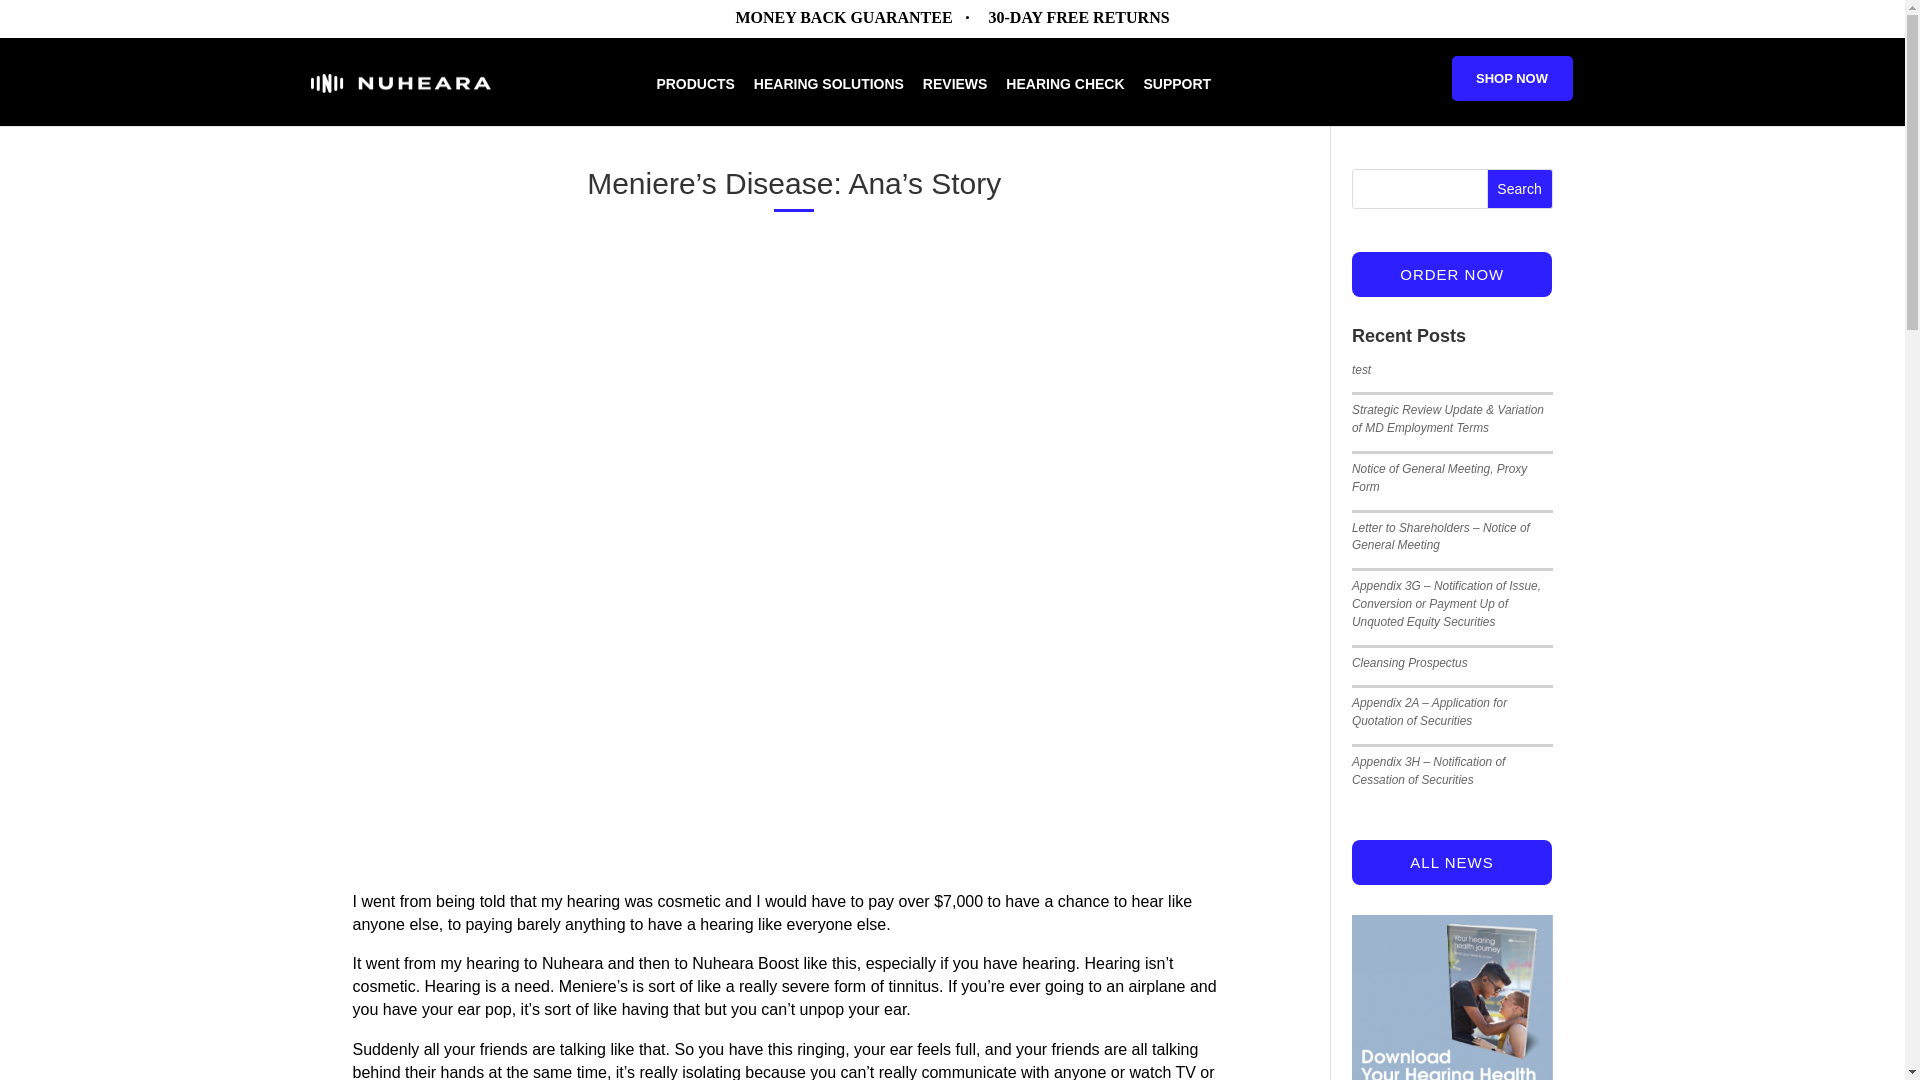  I want to click on Notice of General Meeting, Proxy Form, so click(1438, 478).